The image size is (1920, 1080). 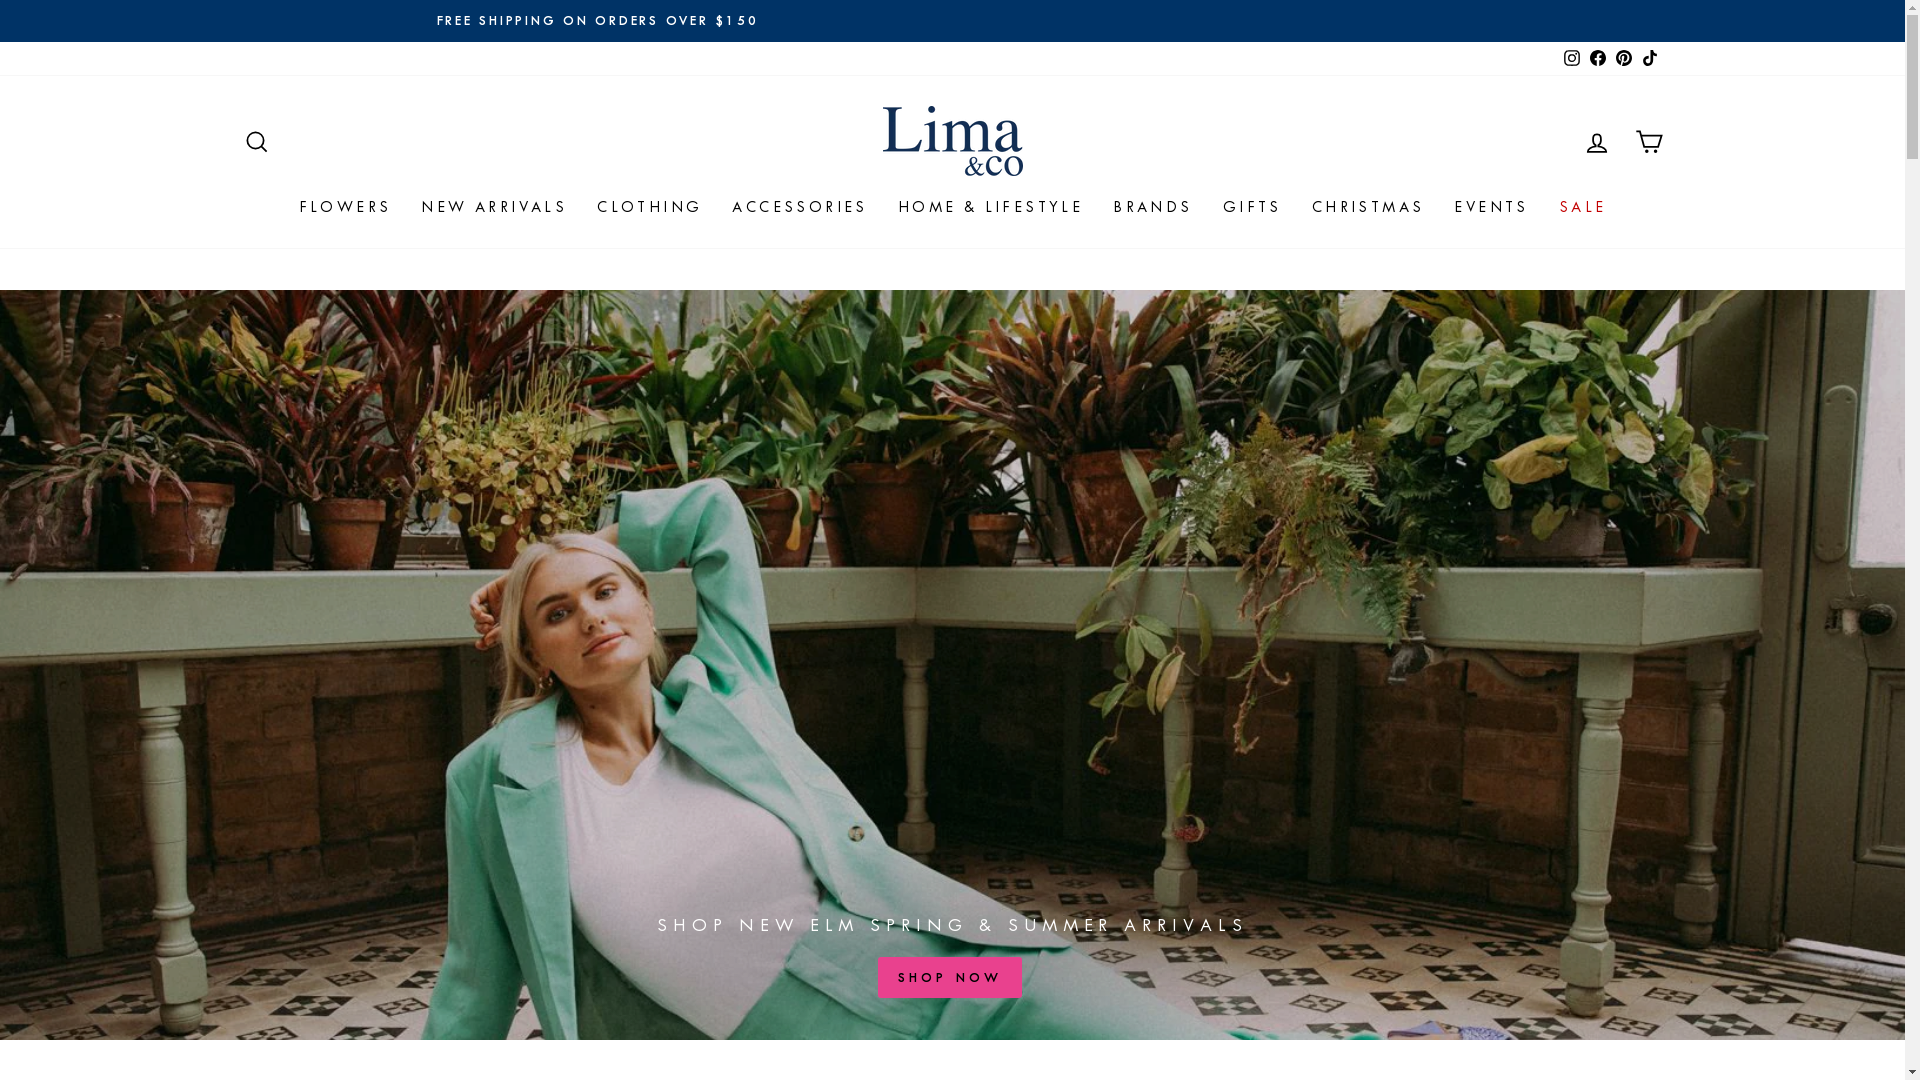 I want to click on GIFTS, so click(x=1252, y=207).